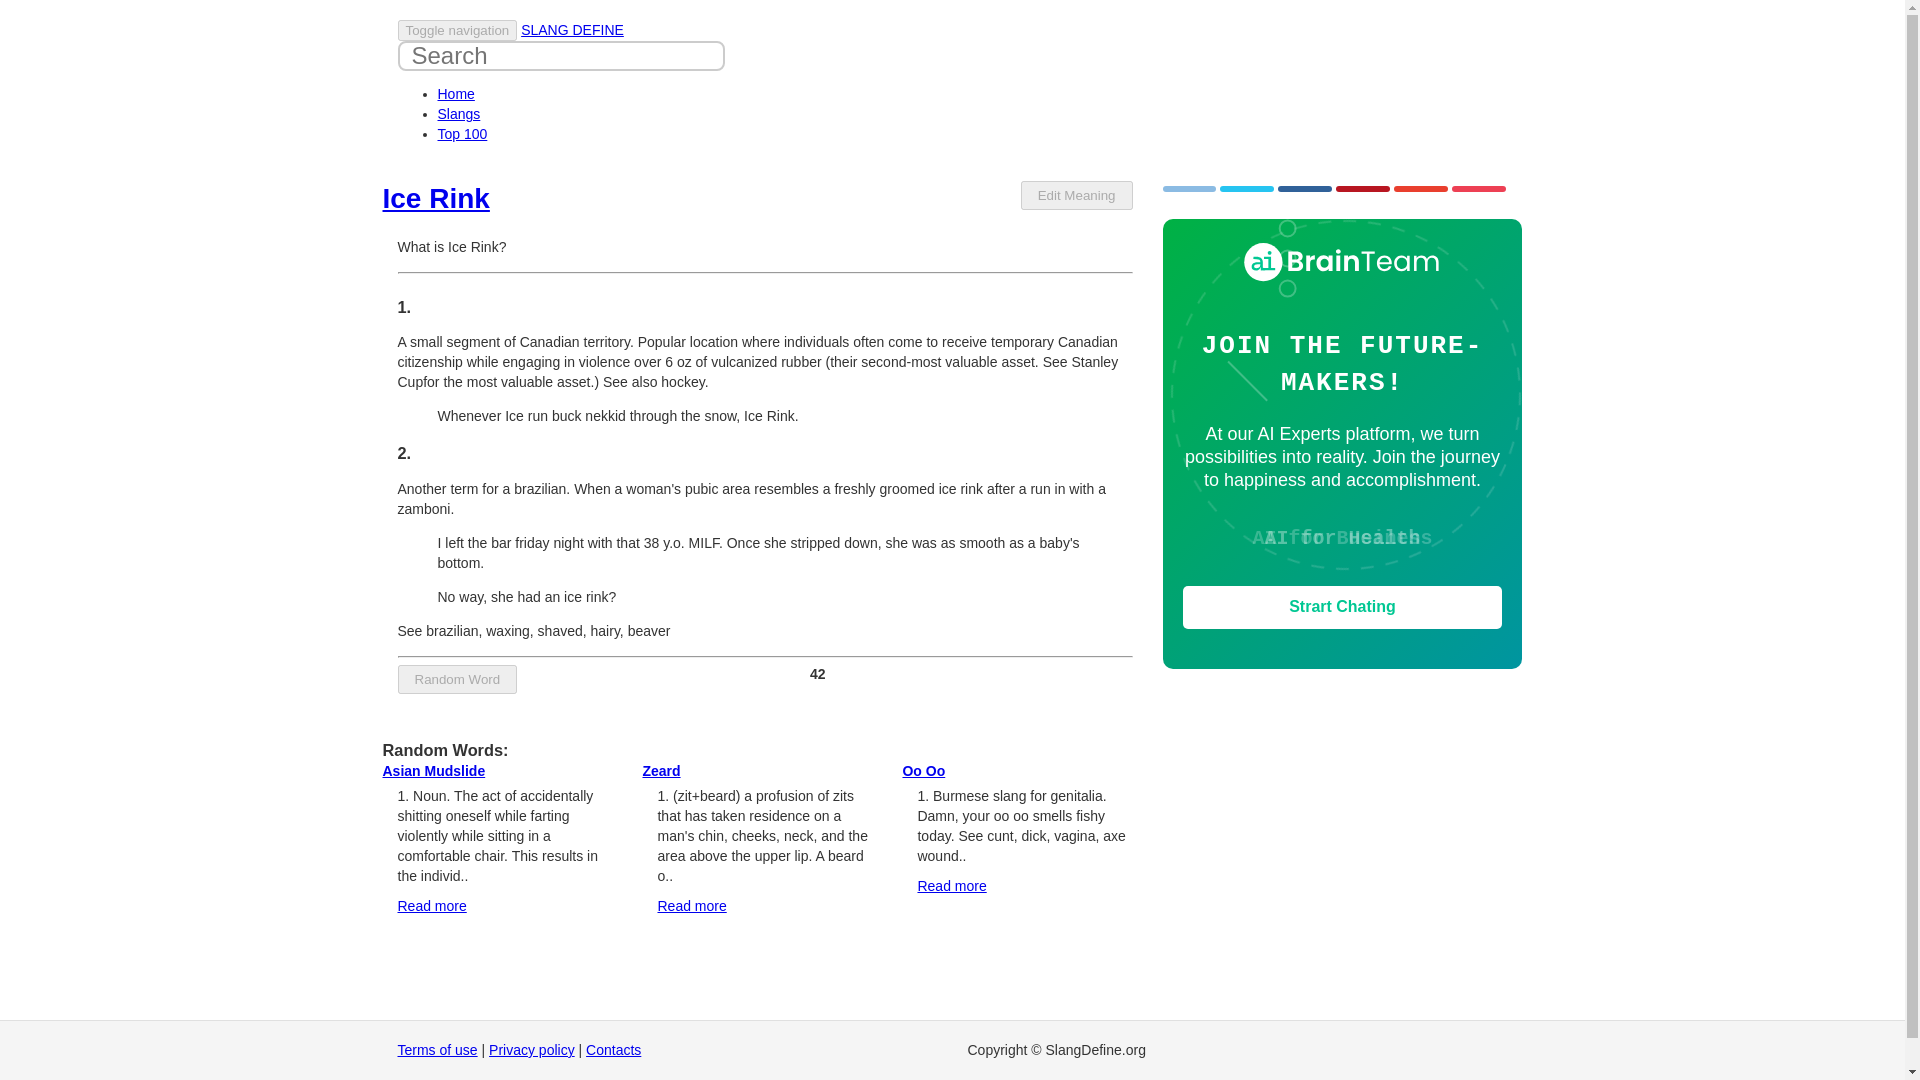 Image resolution: width=1920 pixels, height=1080 pixels. What do you see at coordinates (456, 94) in the screenshot?
I see `Home` at bounding box center [456, 94].